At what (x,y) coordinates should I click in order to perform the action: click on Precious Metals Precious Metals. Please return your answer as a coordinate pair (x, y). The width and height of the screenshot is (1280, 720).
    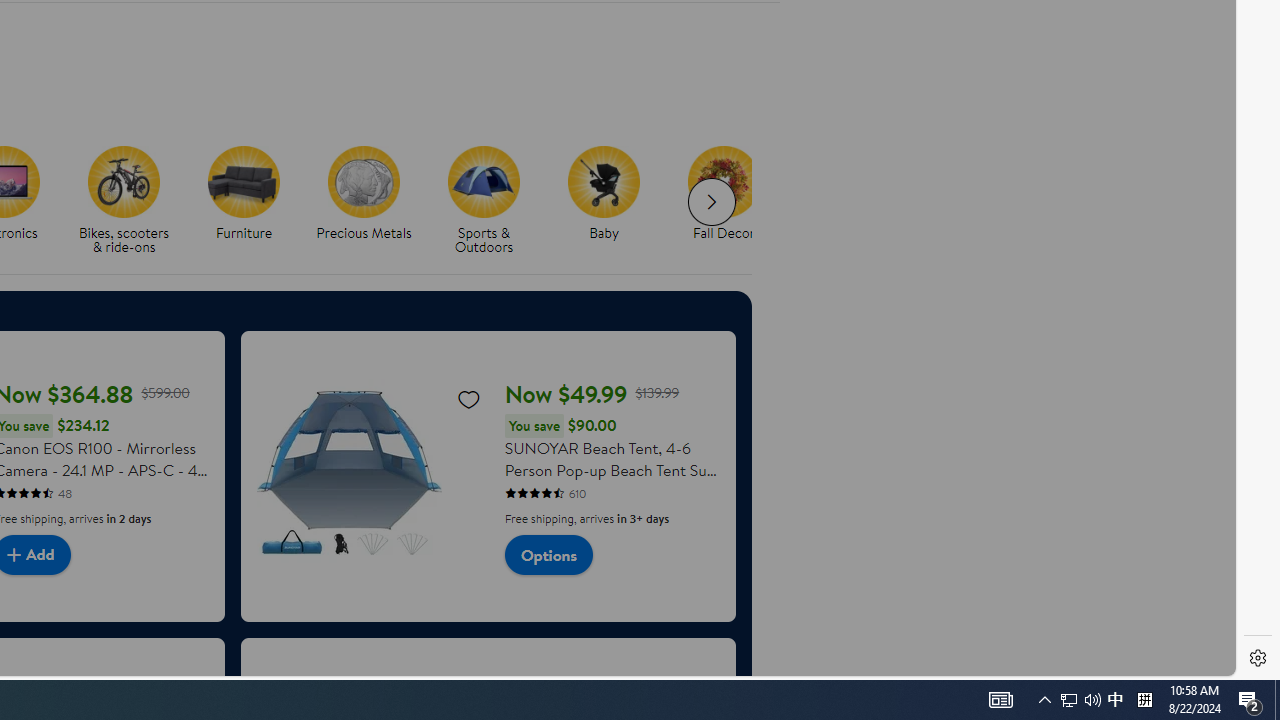
    Looking at the image, I should click on (364, 194).